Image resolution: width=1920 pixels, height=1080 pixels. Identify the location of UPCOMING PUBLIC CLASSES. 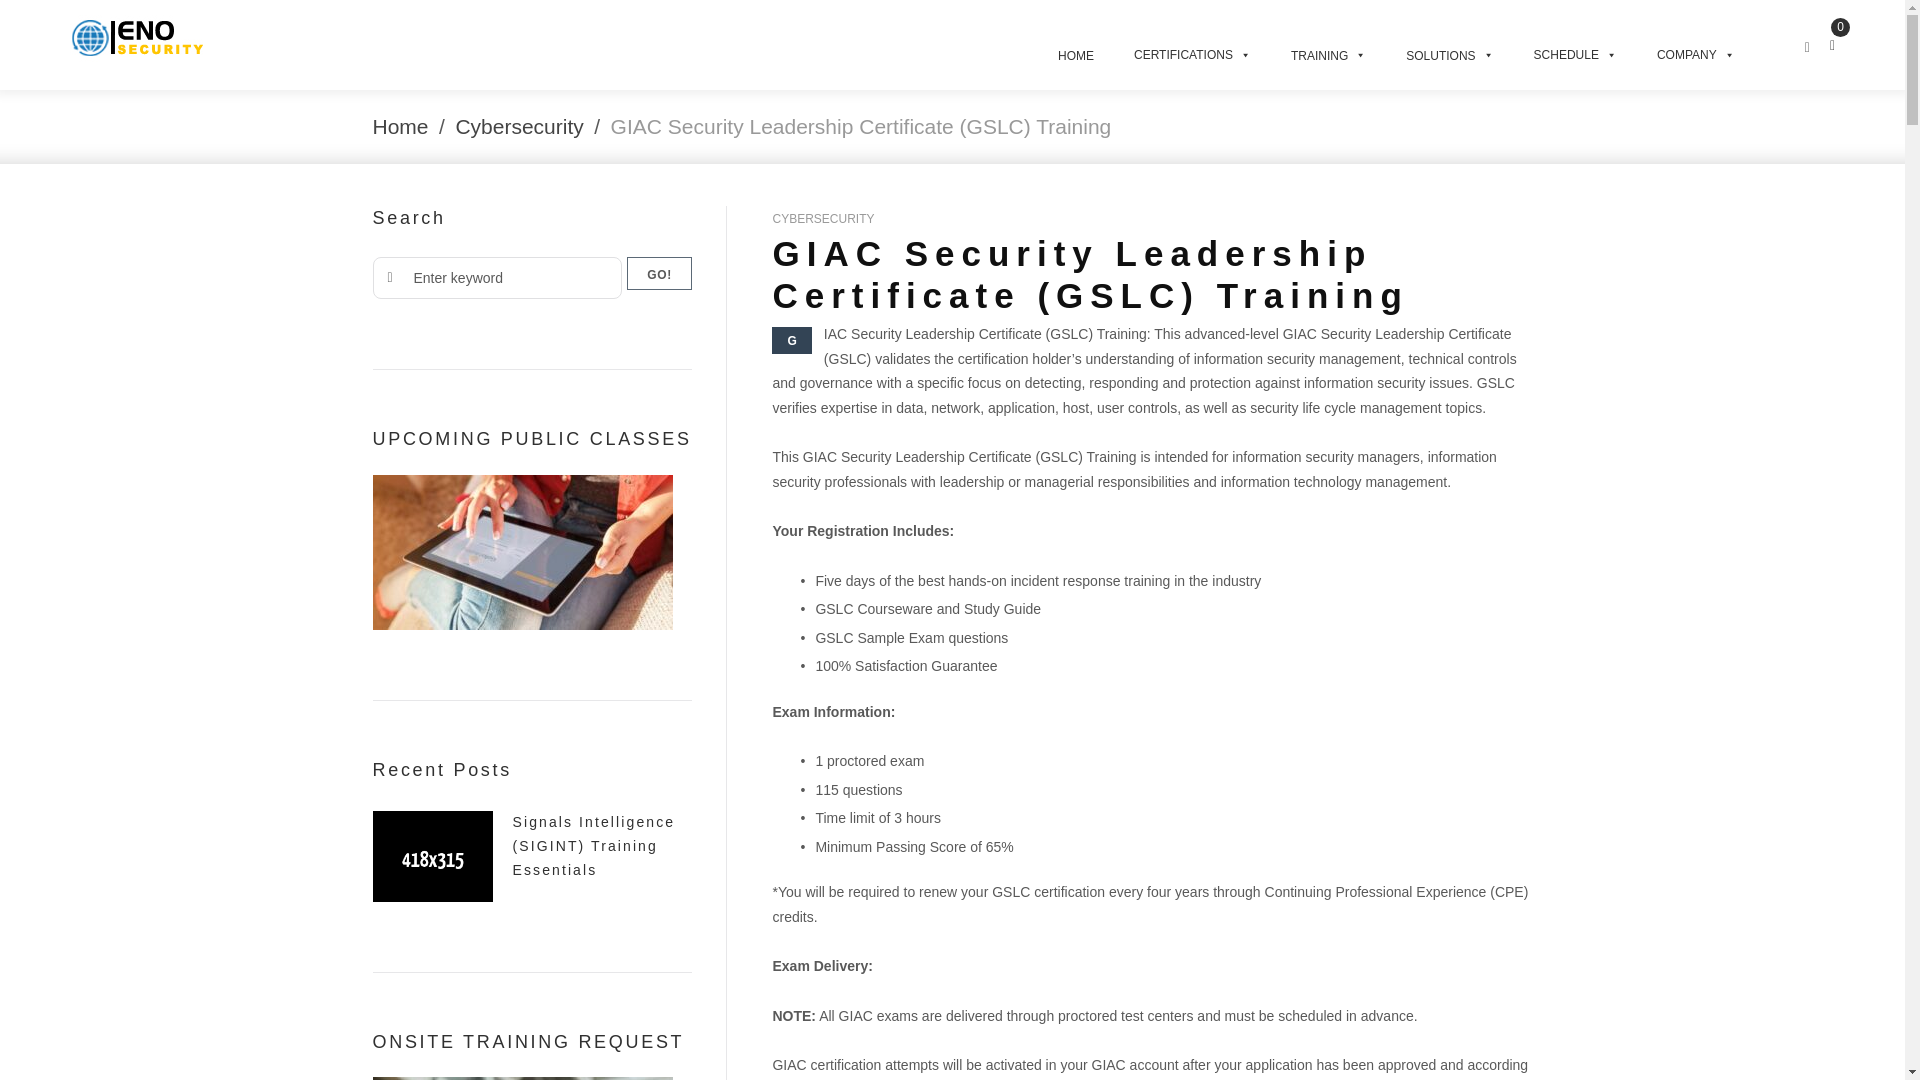
(522, 552).